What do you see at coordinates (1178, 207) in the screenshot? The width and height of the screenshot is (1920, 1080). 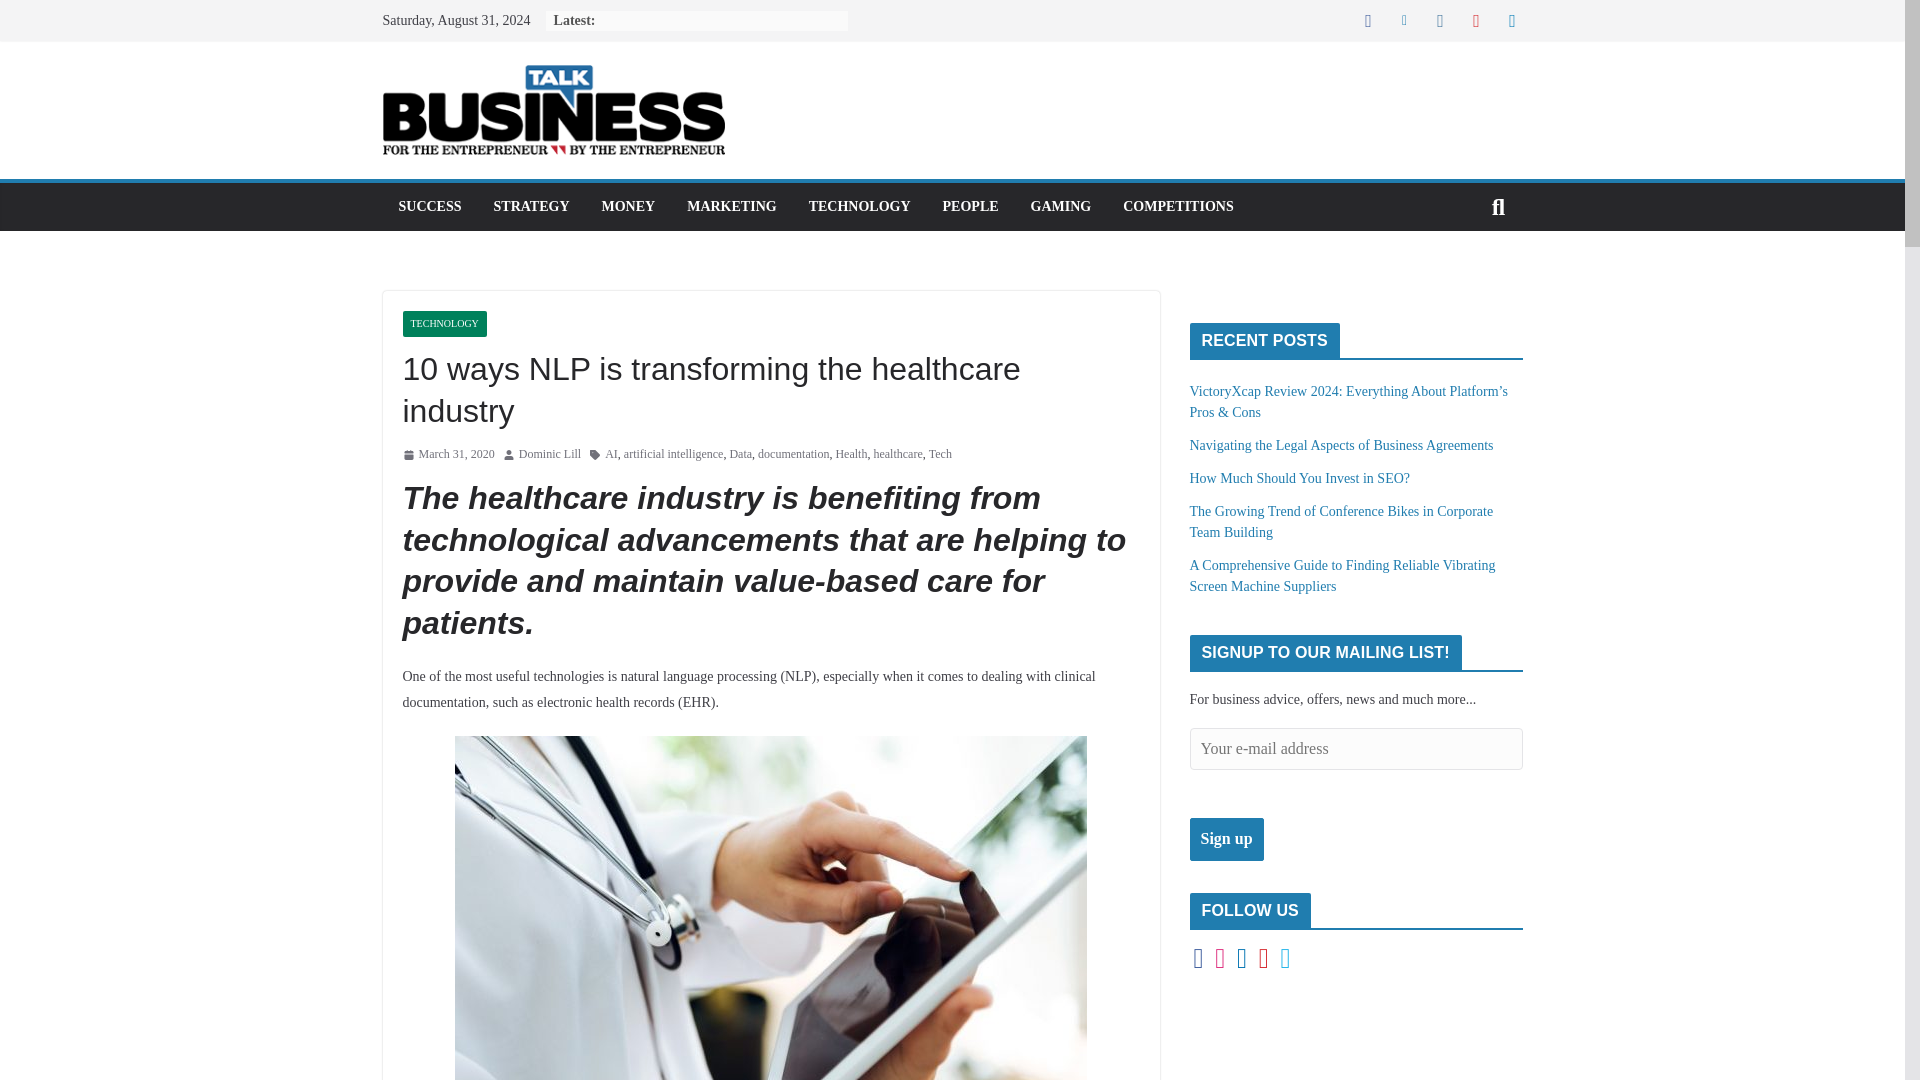 I see `COMPETITIONS` at bounding box center [1178, 207].